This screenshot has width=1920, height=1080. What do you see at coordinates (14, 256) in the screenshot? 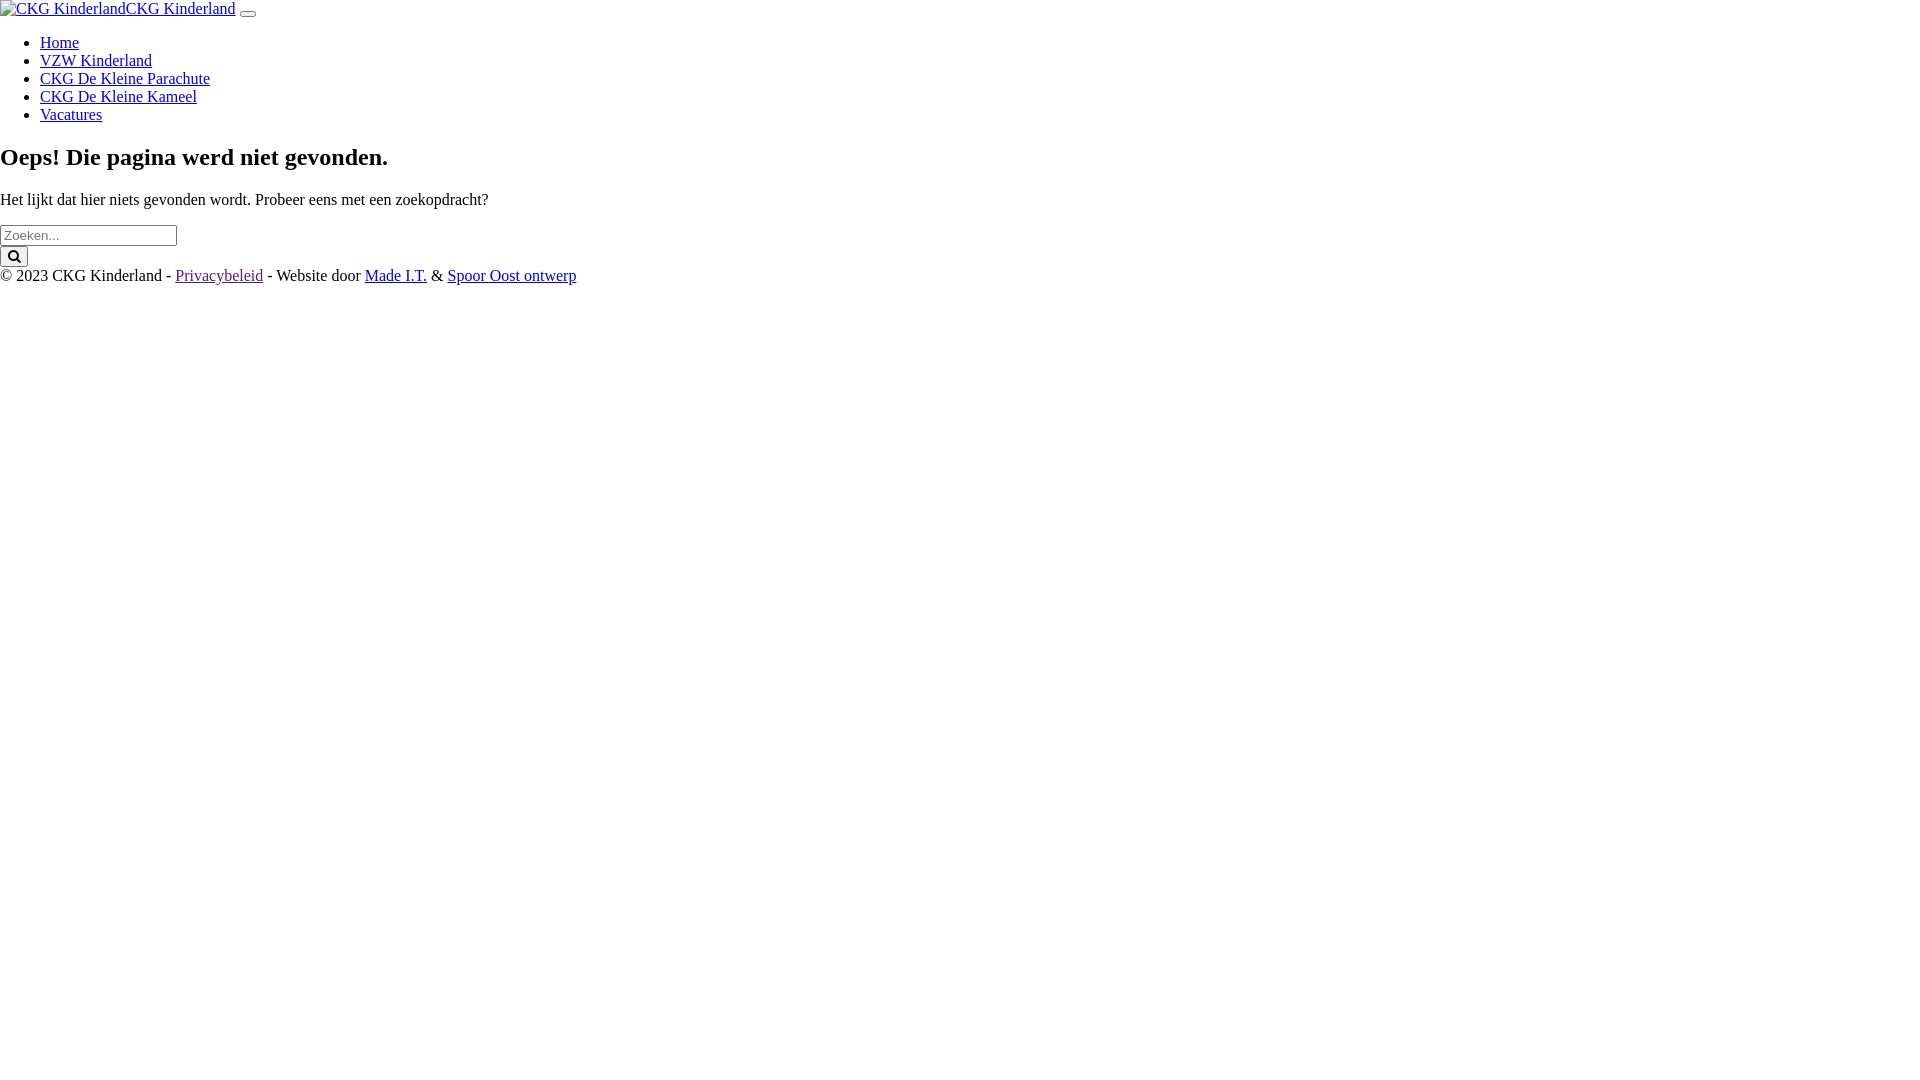
I see `Zoeken` at bounding box center [14, 256].